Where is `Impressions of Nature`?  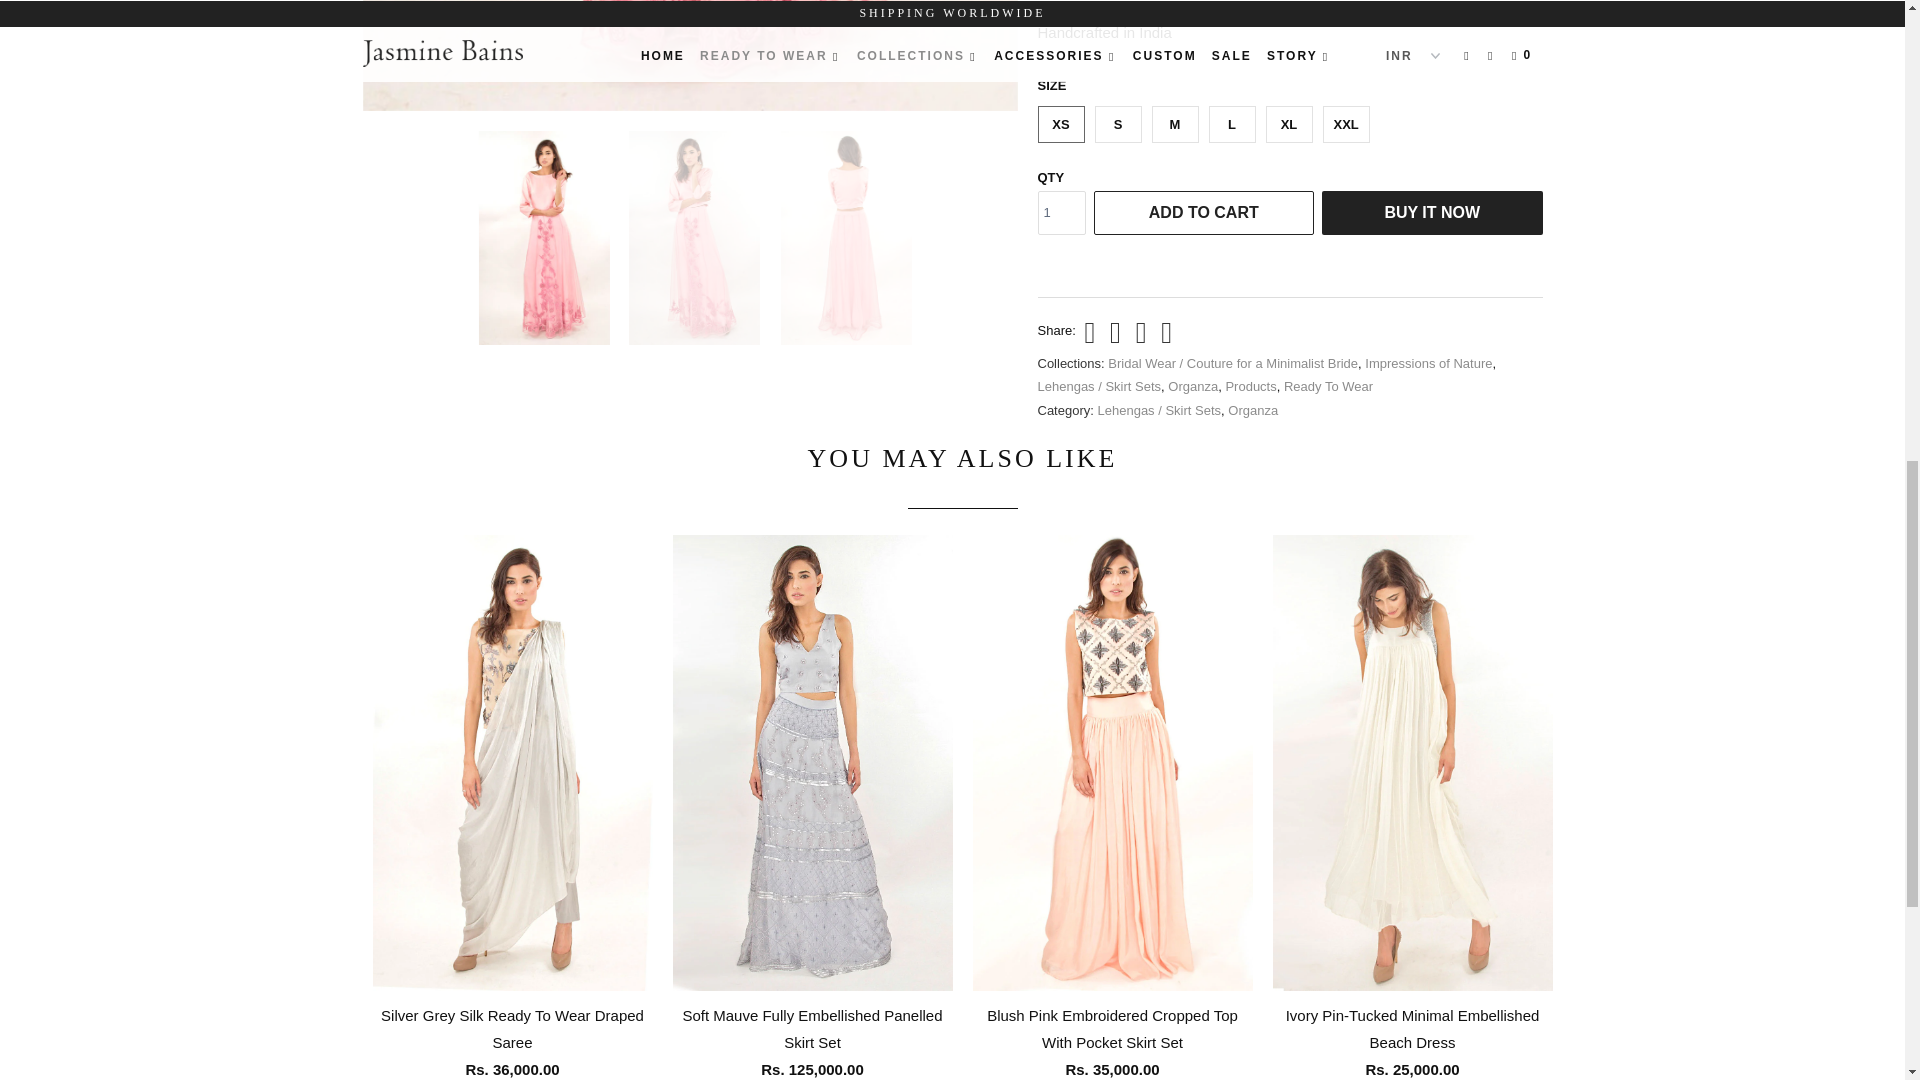
Impressions of Nature is located at coordinates (1428, 364).